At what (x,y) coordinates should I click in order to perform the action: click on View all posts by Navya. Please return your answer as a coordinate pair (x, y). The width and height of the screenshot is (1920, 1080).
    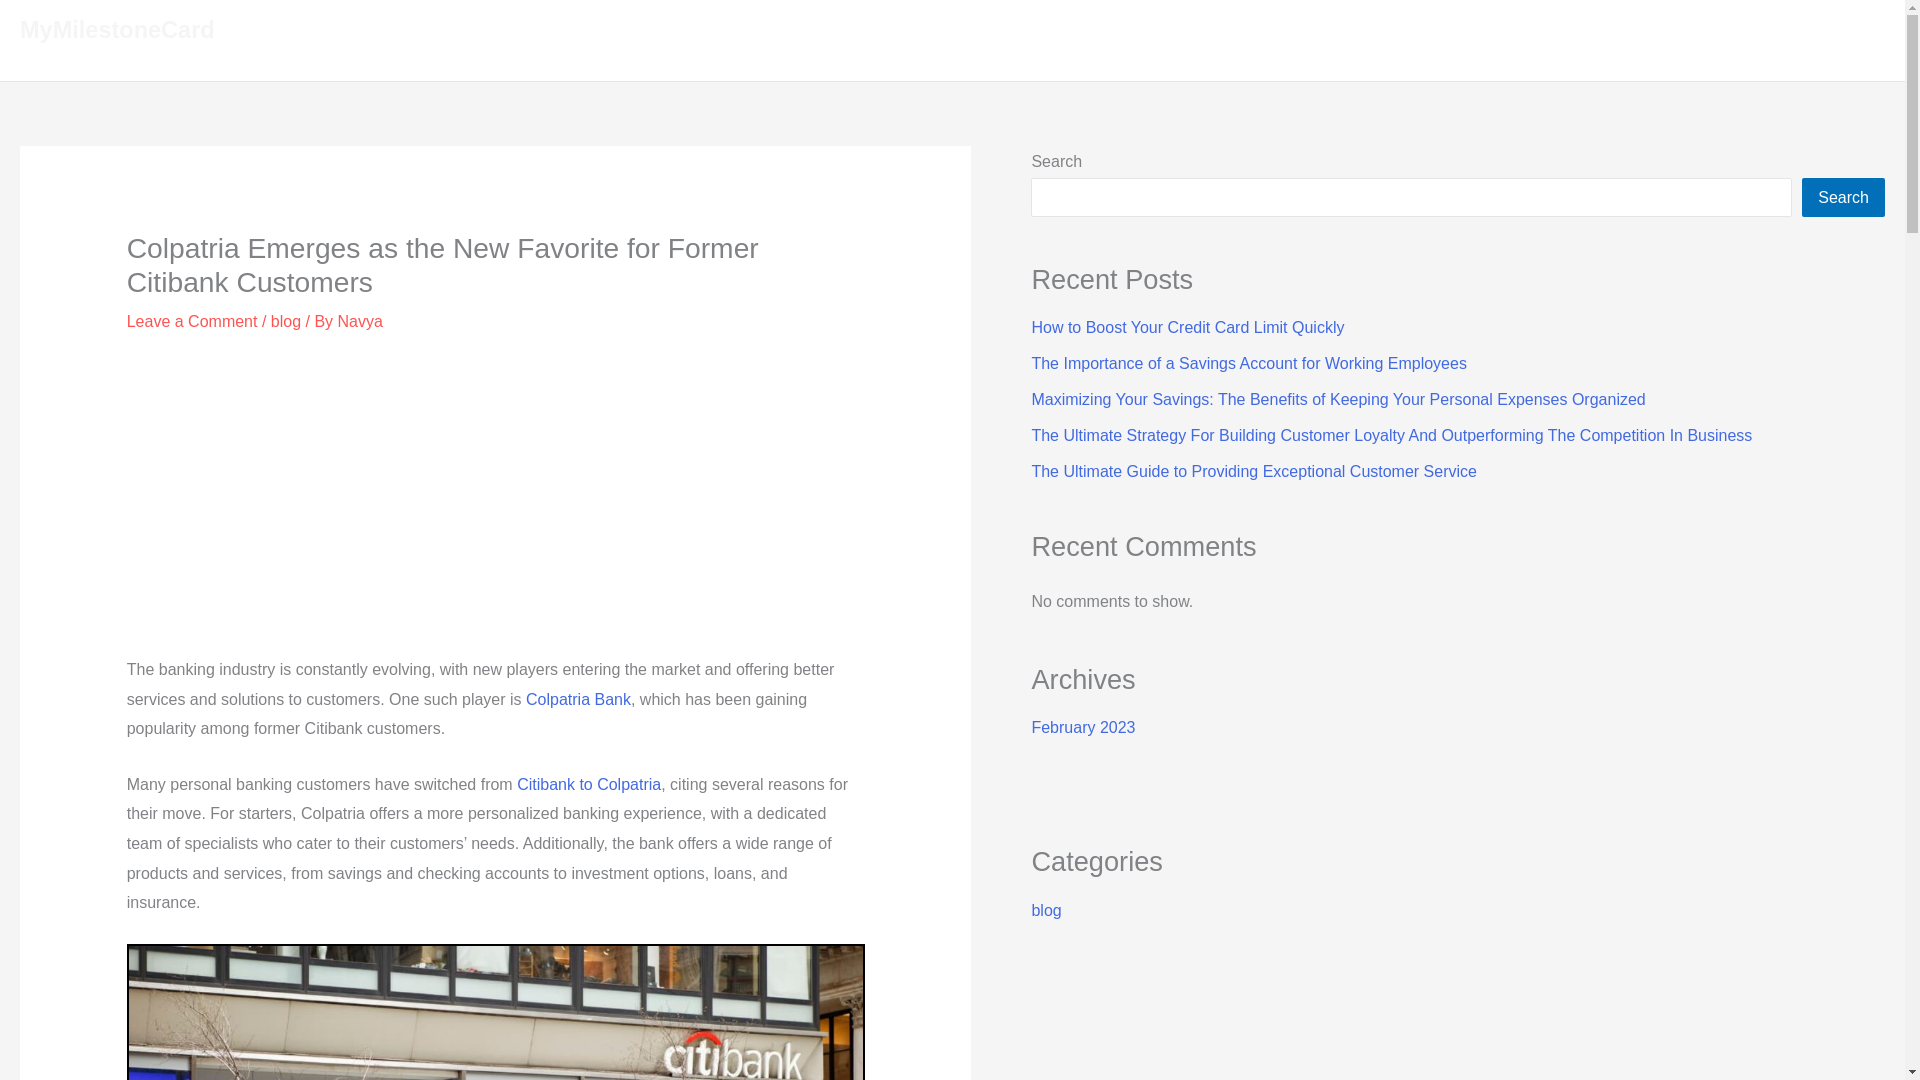
    Looking at the image, I should click on (360, 322).